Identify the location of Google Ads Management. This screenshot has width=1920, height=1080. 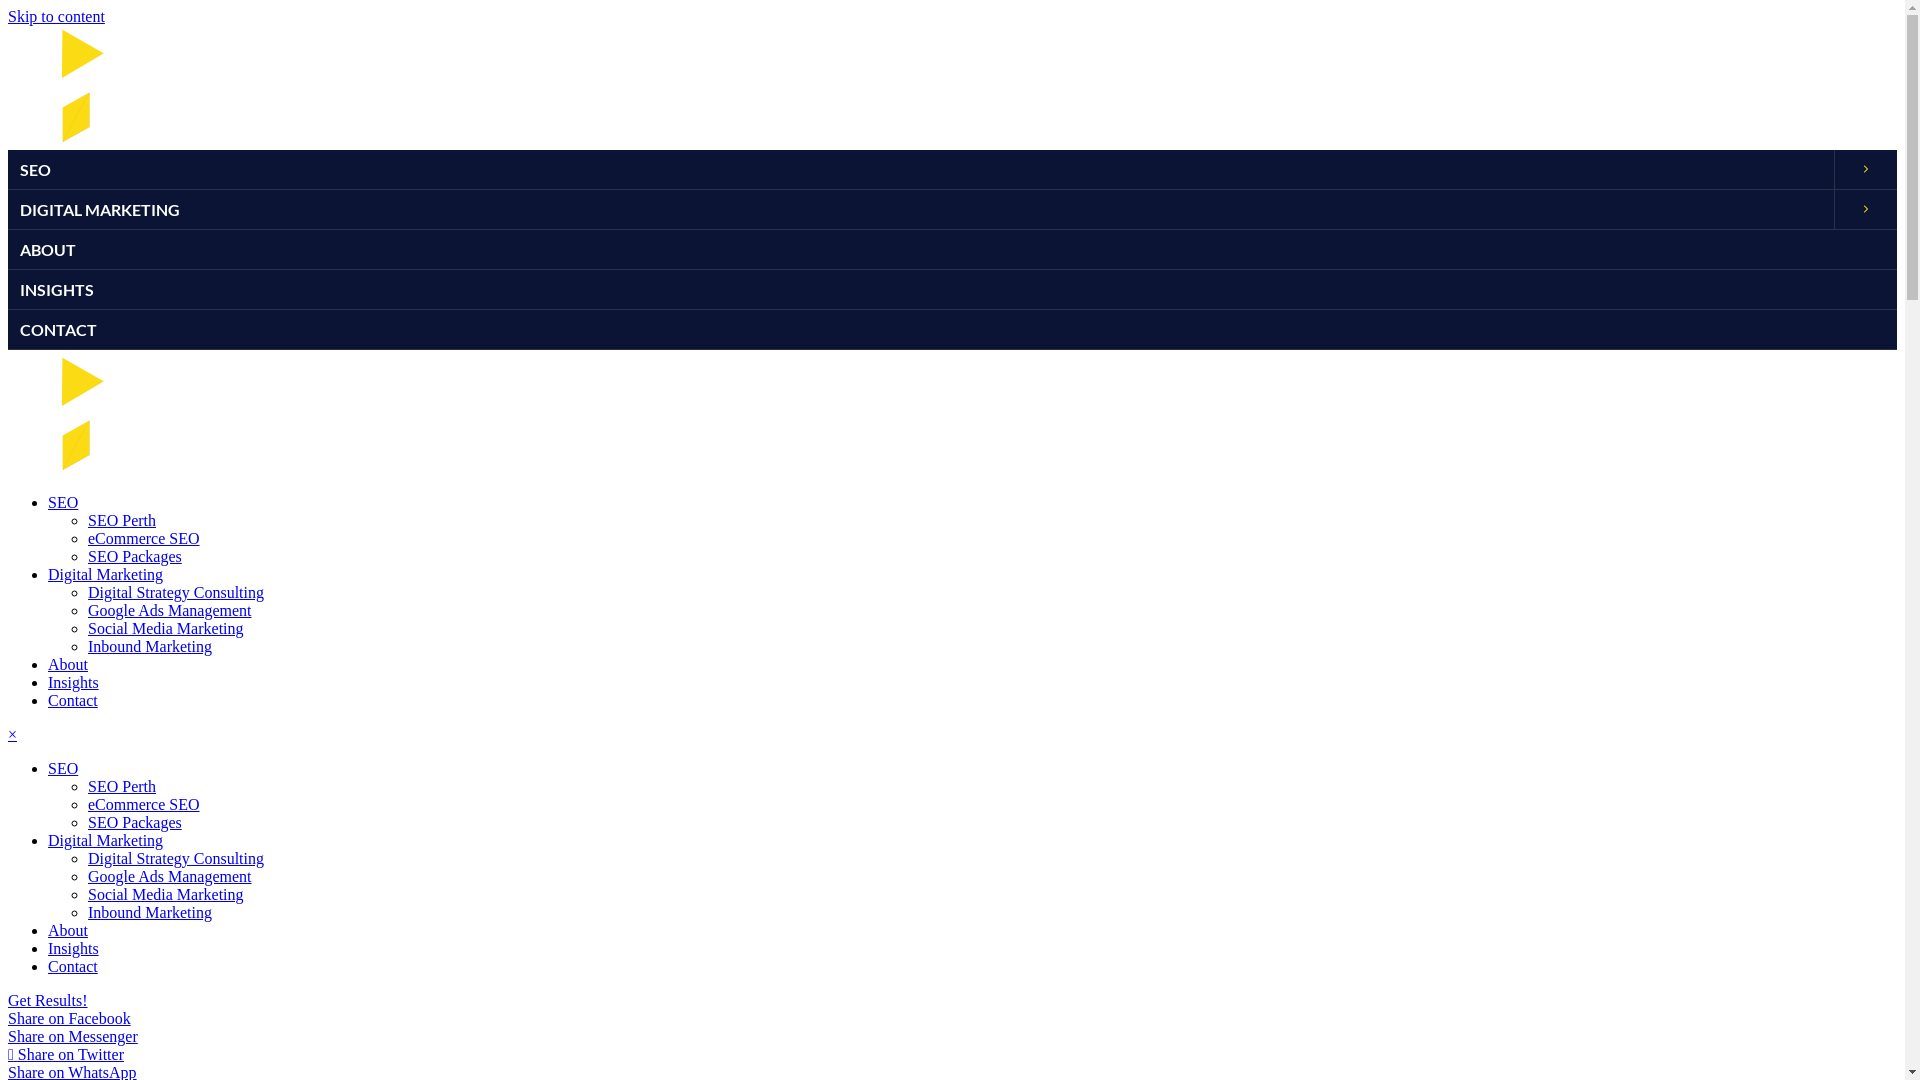
(170, 876).